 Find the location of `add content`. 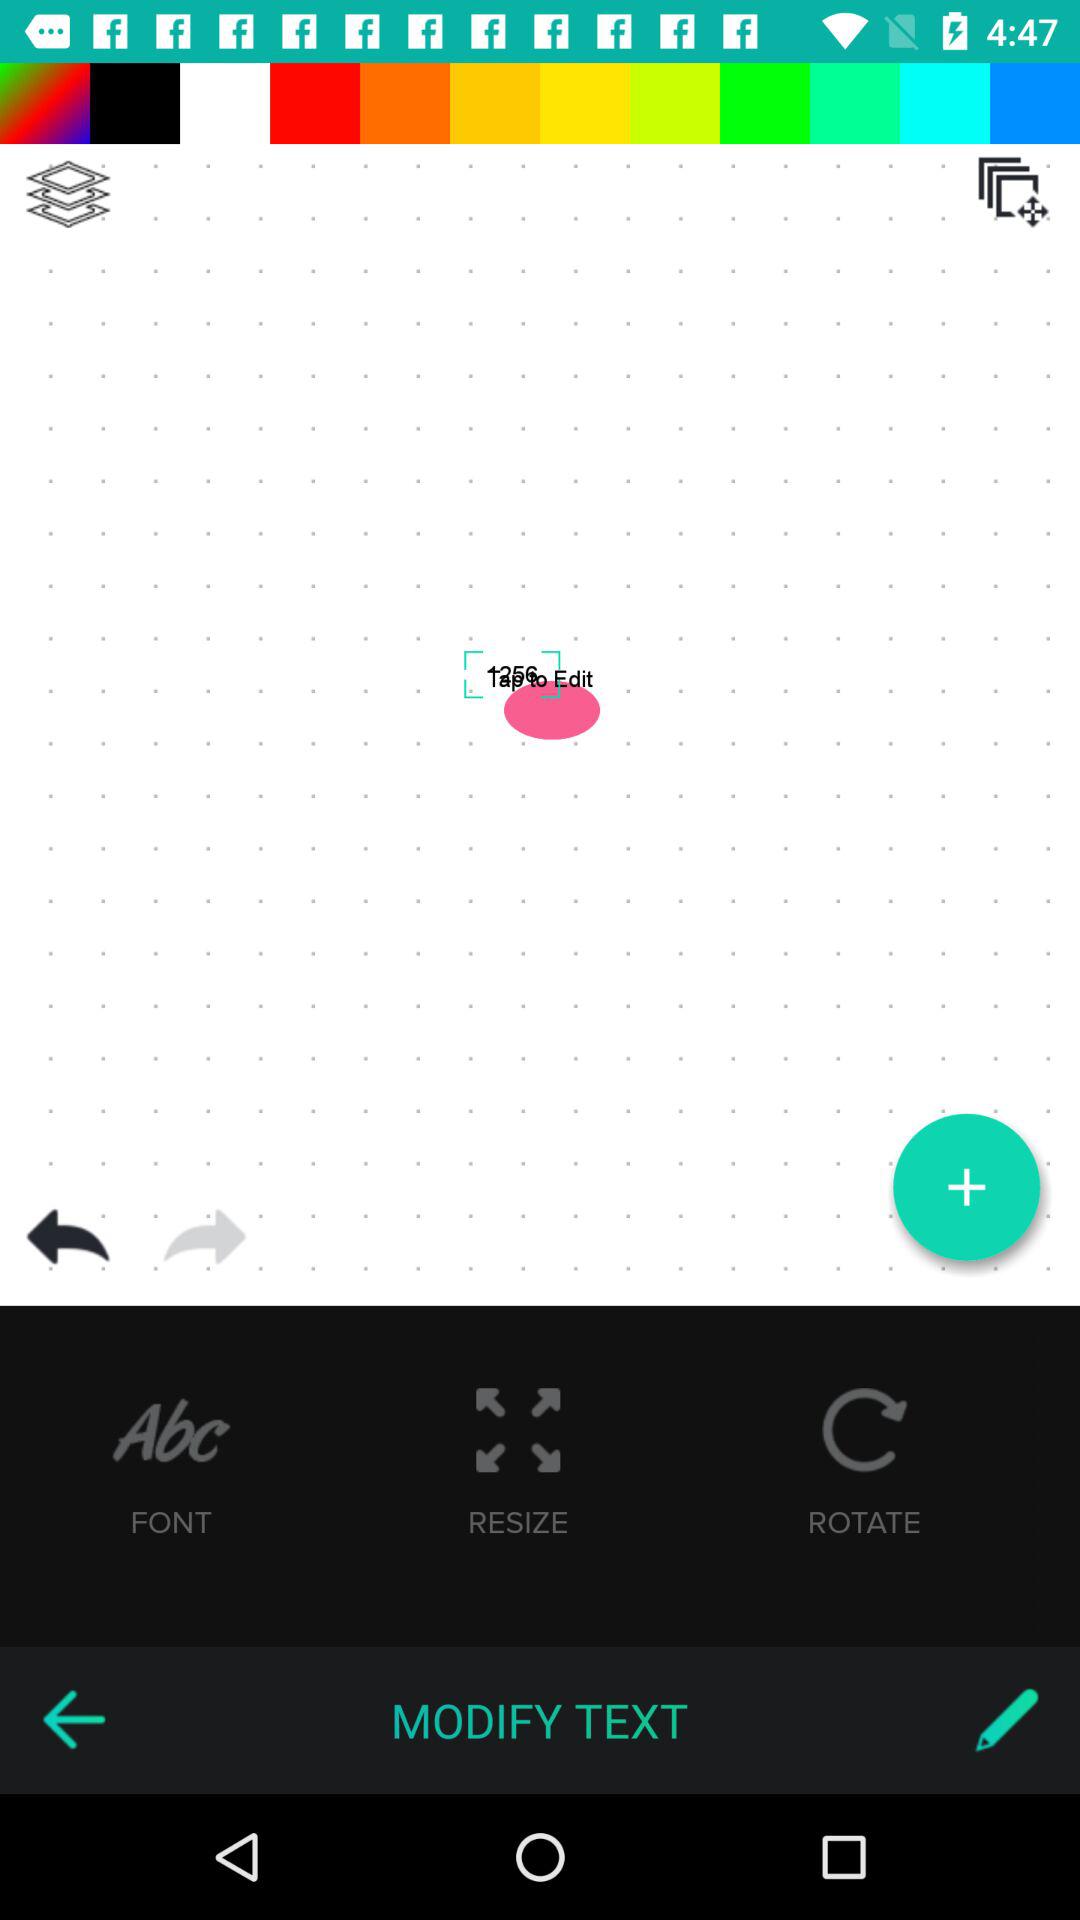

add content is located at coordinates (966, 1187).